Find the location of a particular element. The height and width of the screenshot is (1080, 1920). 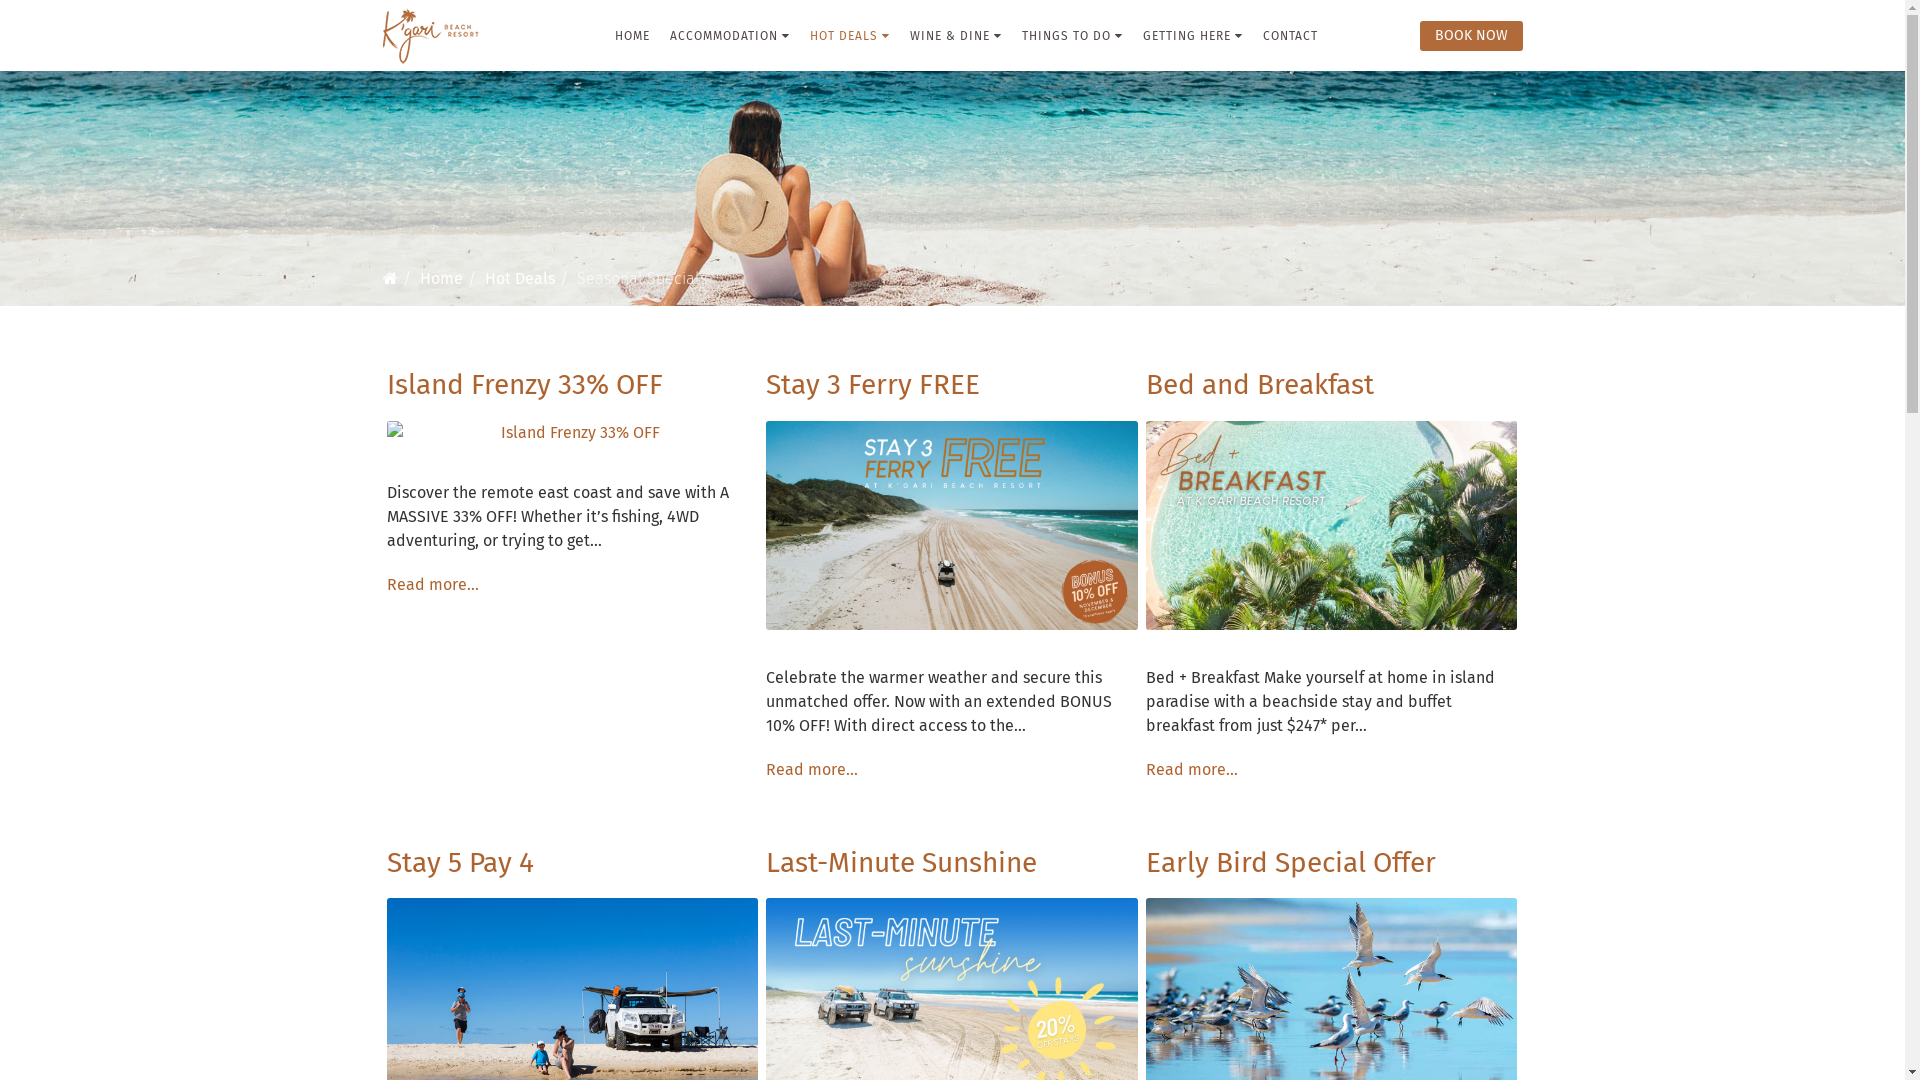

GETTING HERE is located at coordinates (1192, 36).